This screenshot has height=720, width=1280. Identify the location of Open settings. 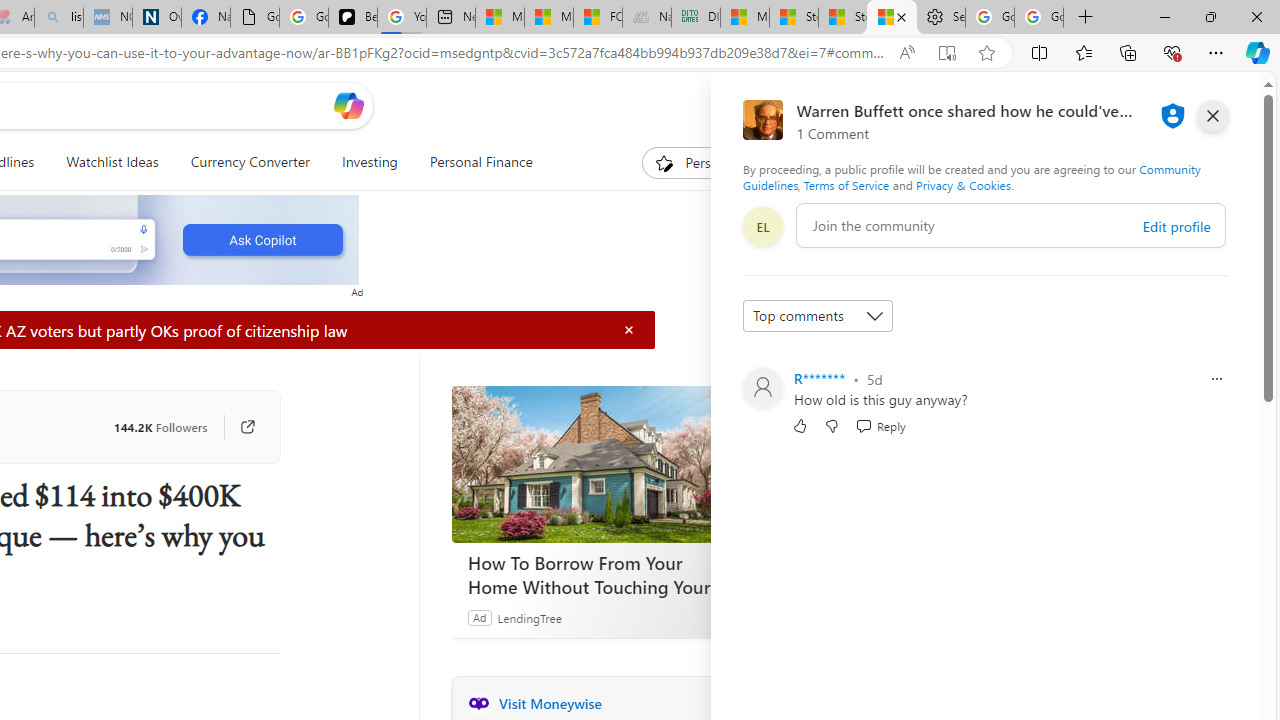
(1216, 105).